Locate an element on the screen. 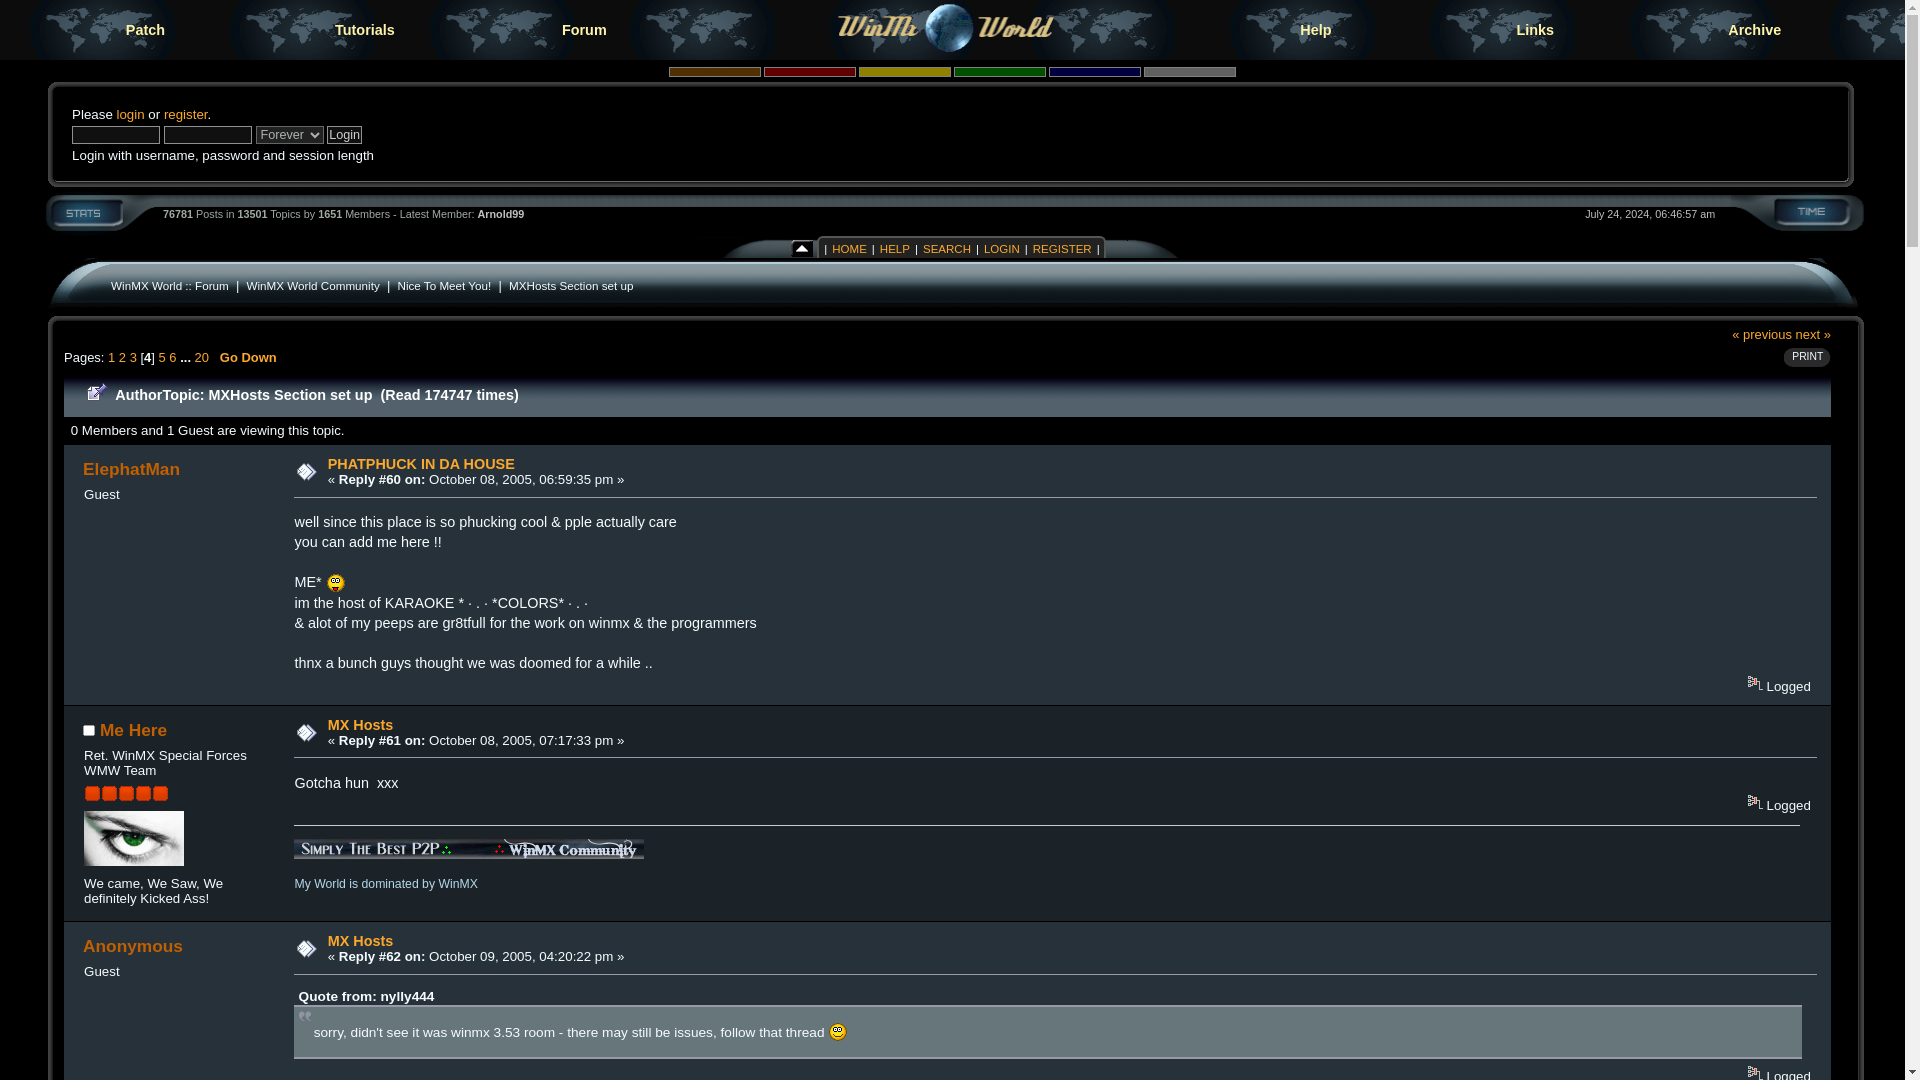  5 is located at coordinates (162, 357).